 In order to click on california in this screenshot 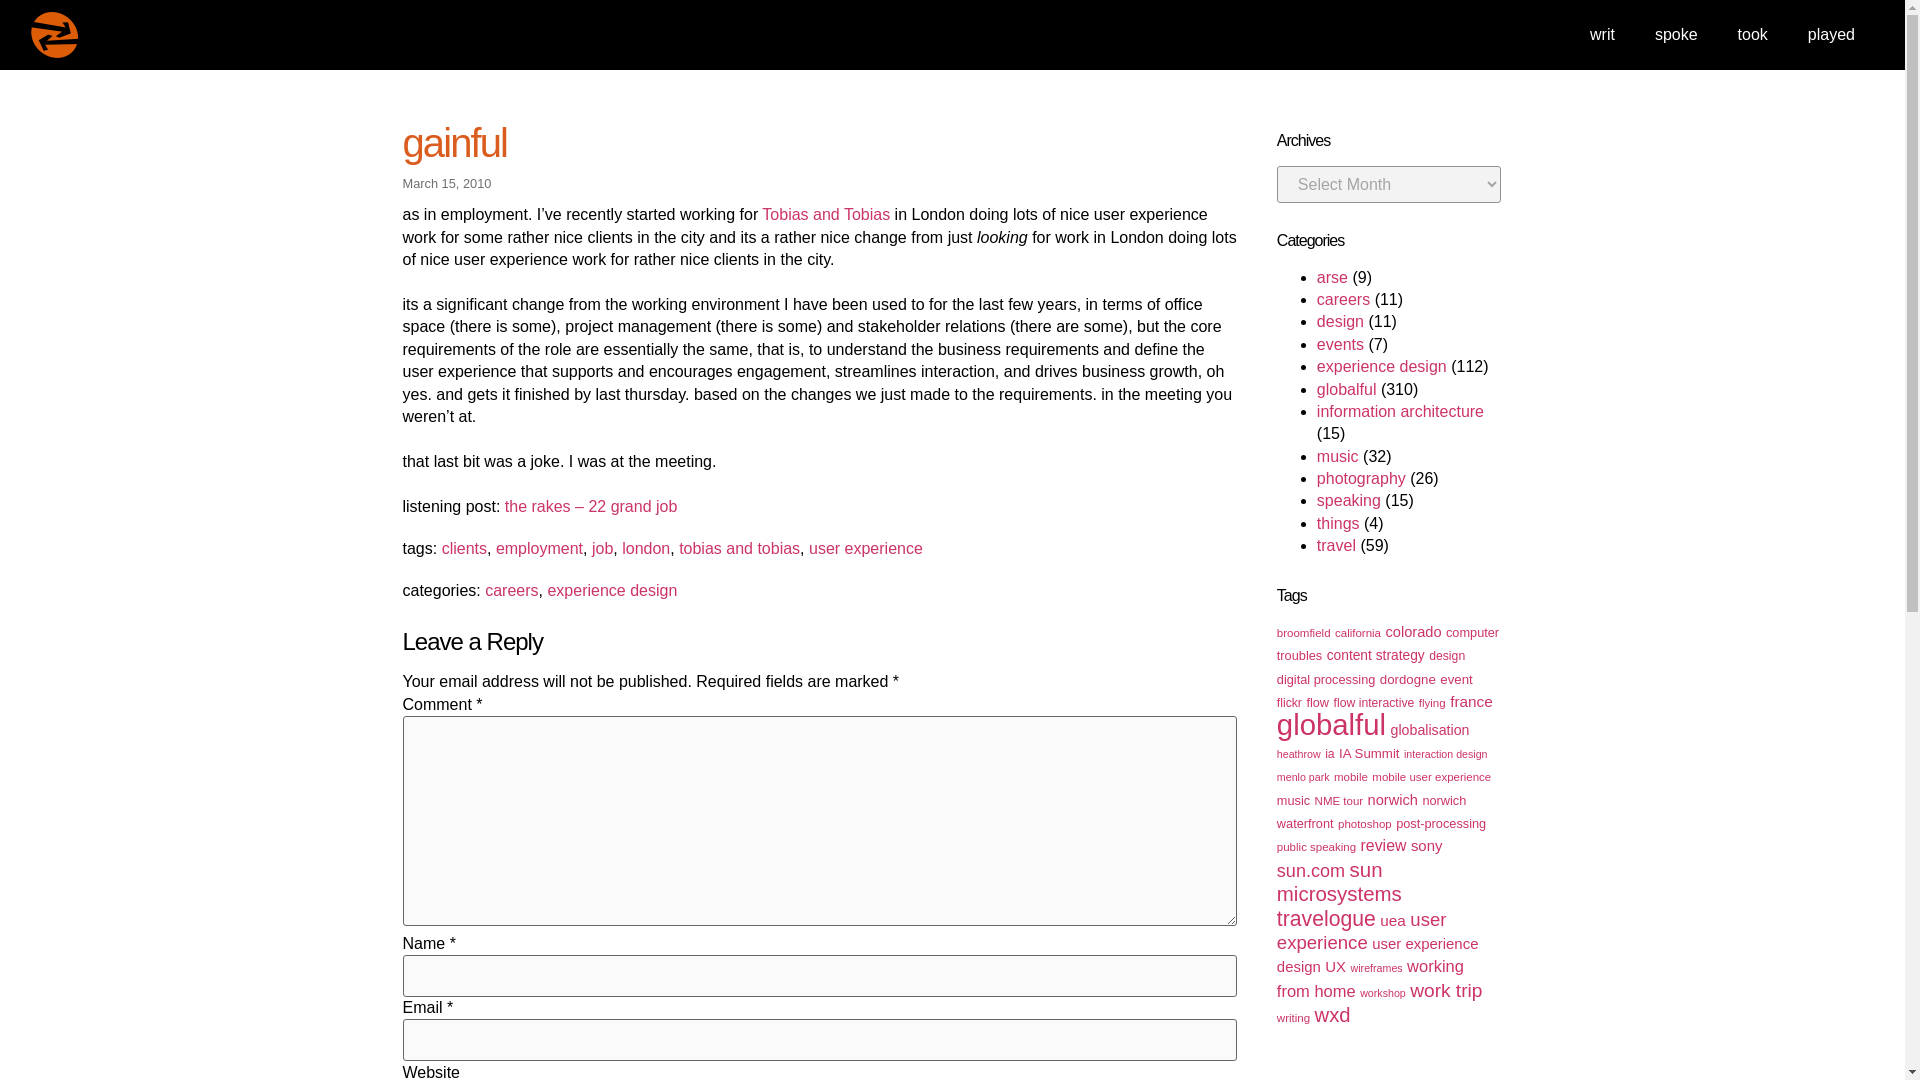, I will do `click(1357, 633)`.